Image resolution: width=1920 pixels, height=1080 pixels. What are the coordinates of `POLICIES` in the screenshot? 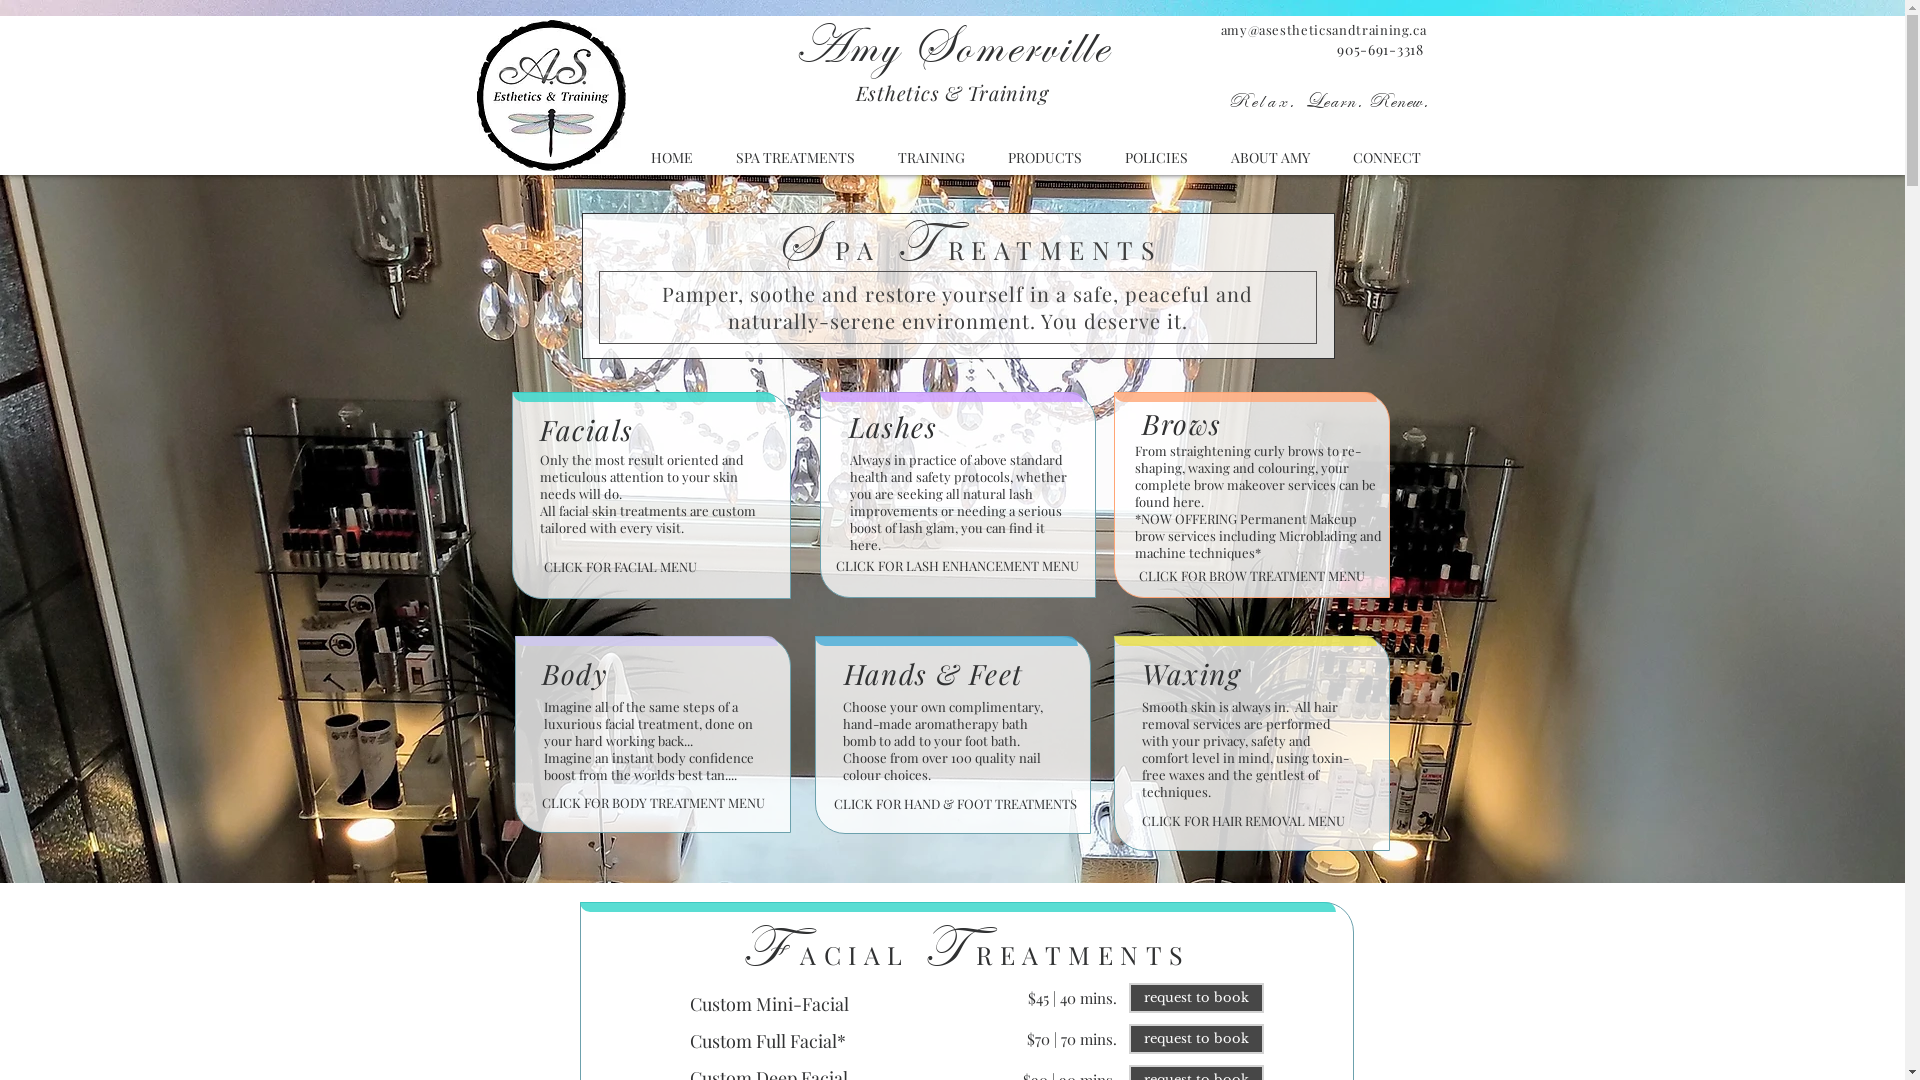 It's located at (1157, 157).